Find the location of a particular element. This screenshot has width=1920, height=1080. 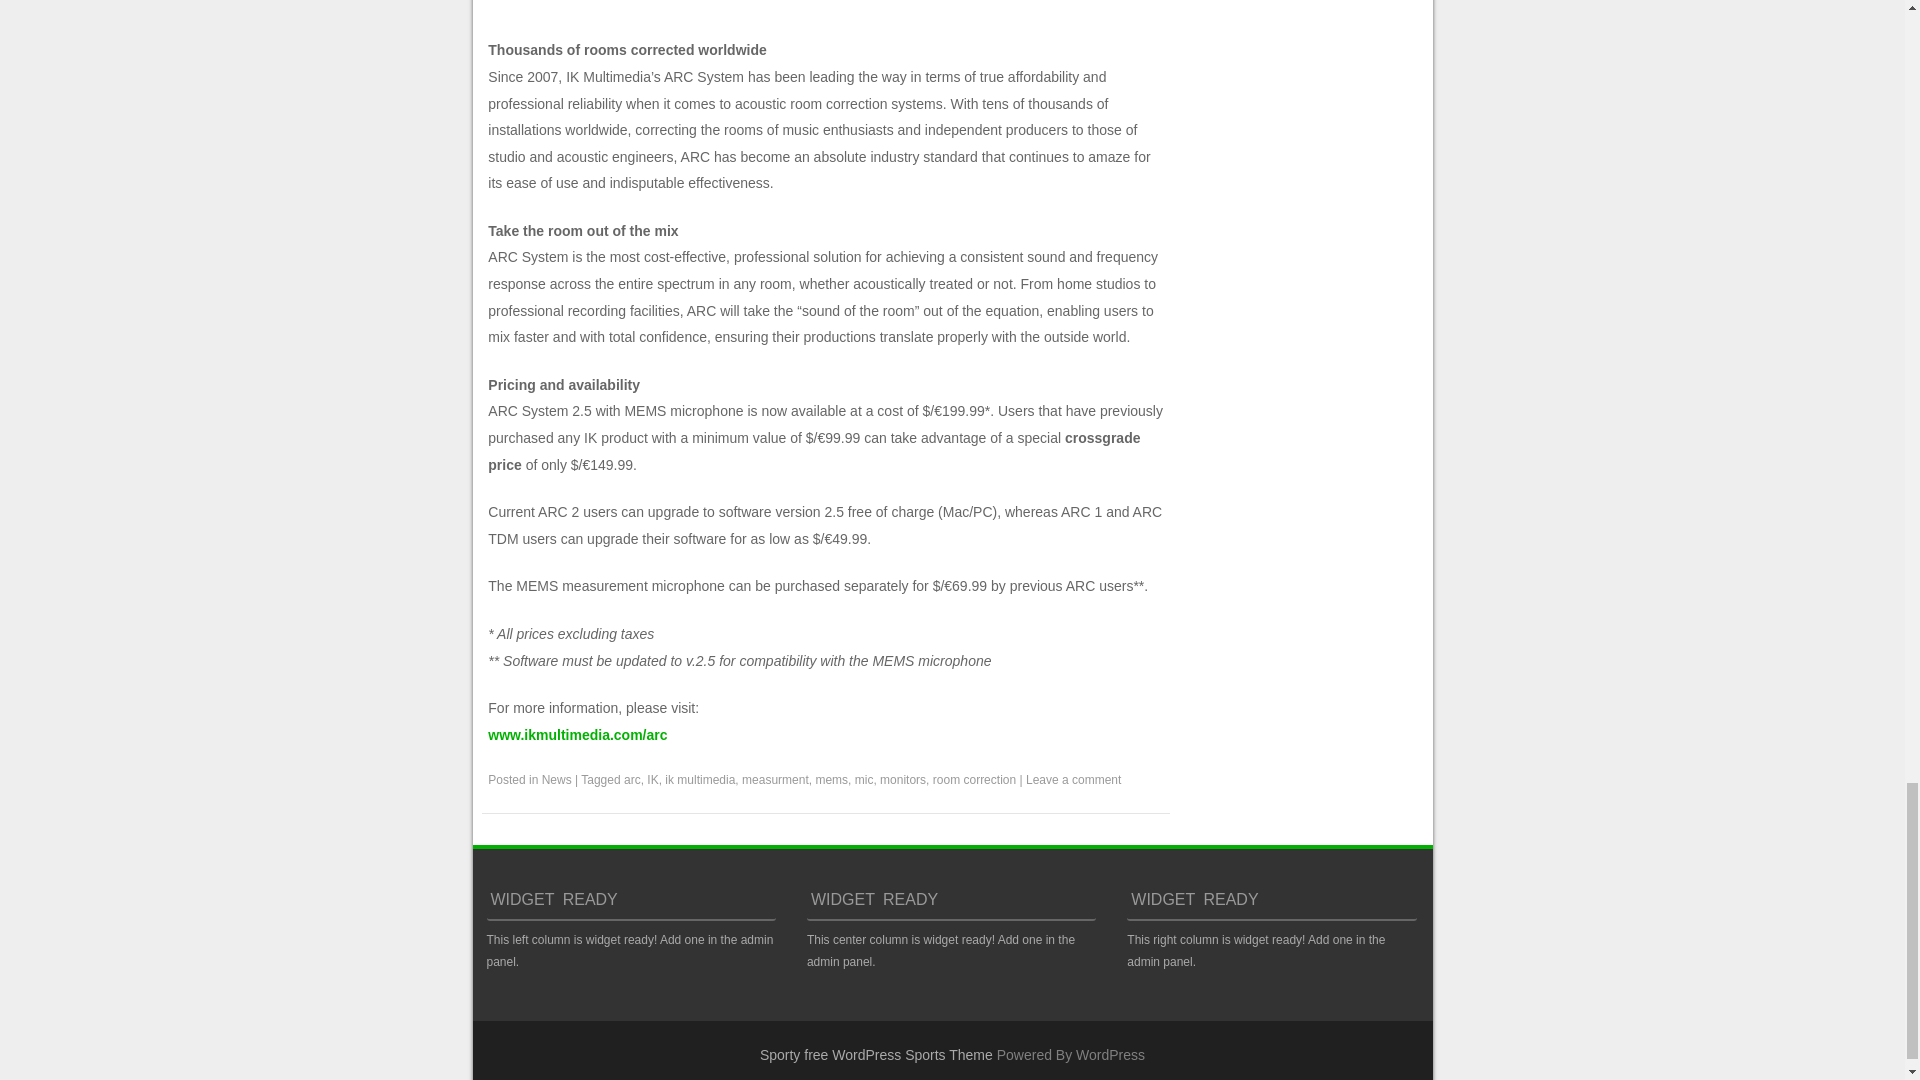

ik multimedia is located at coordinates (700, 780).